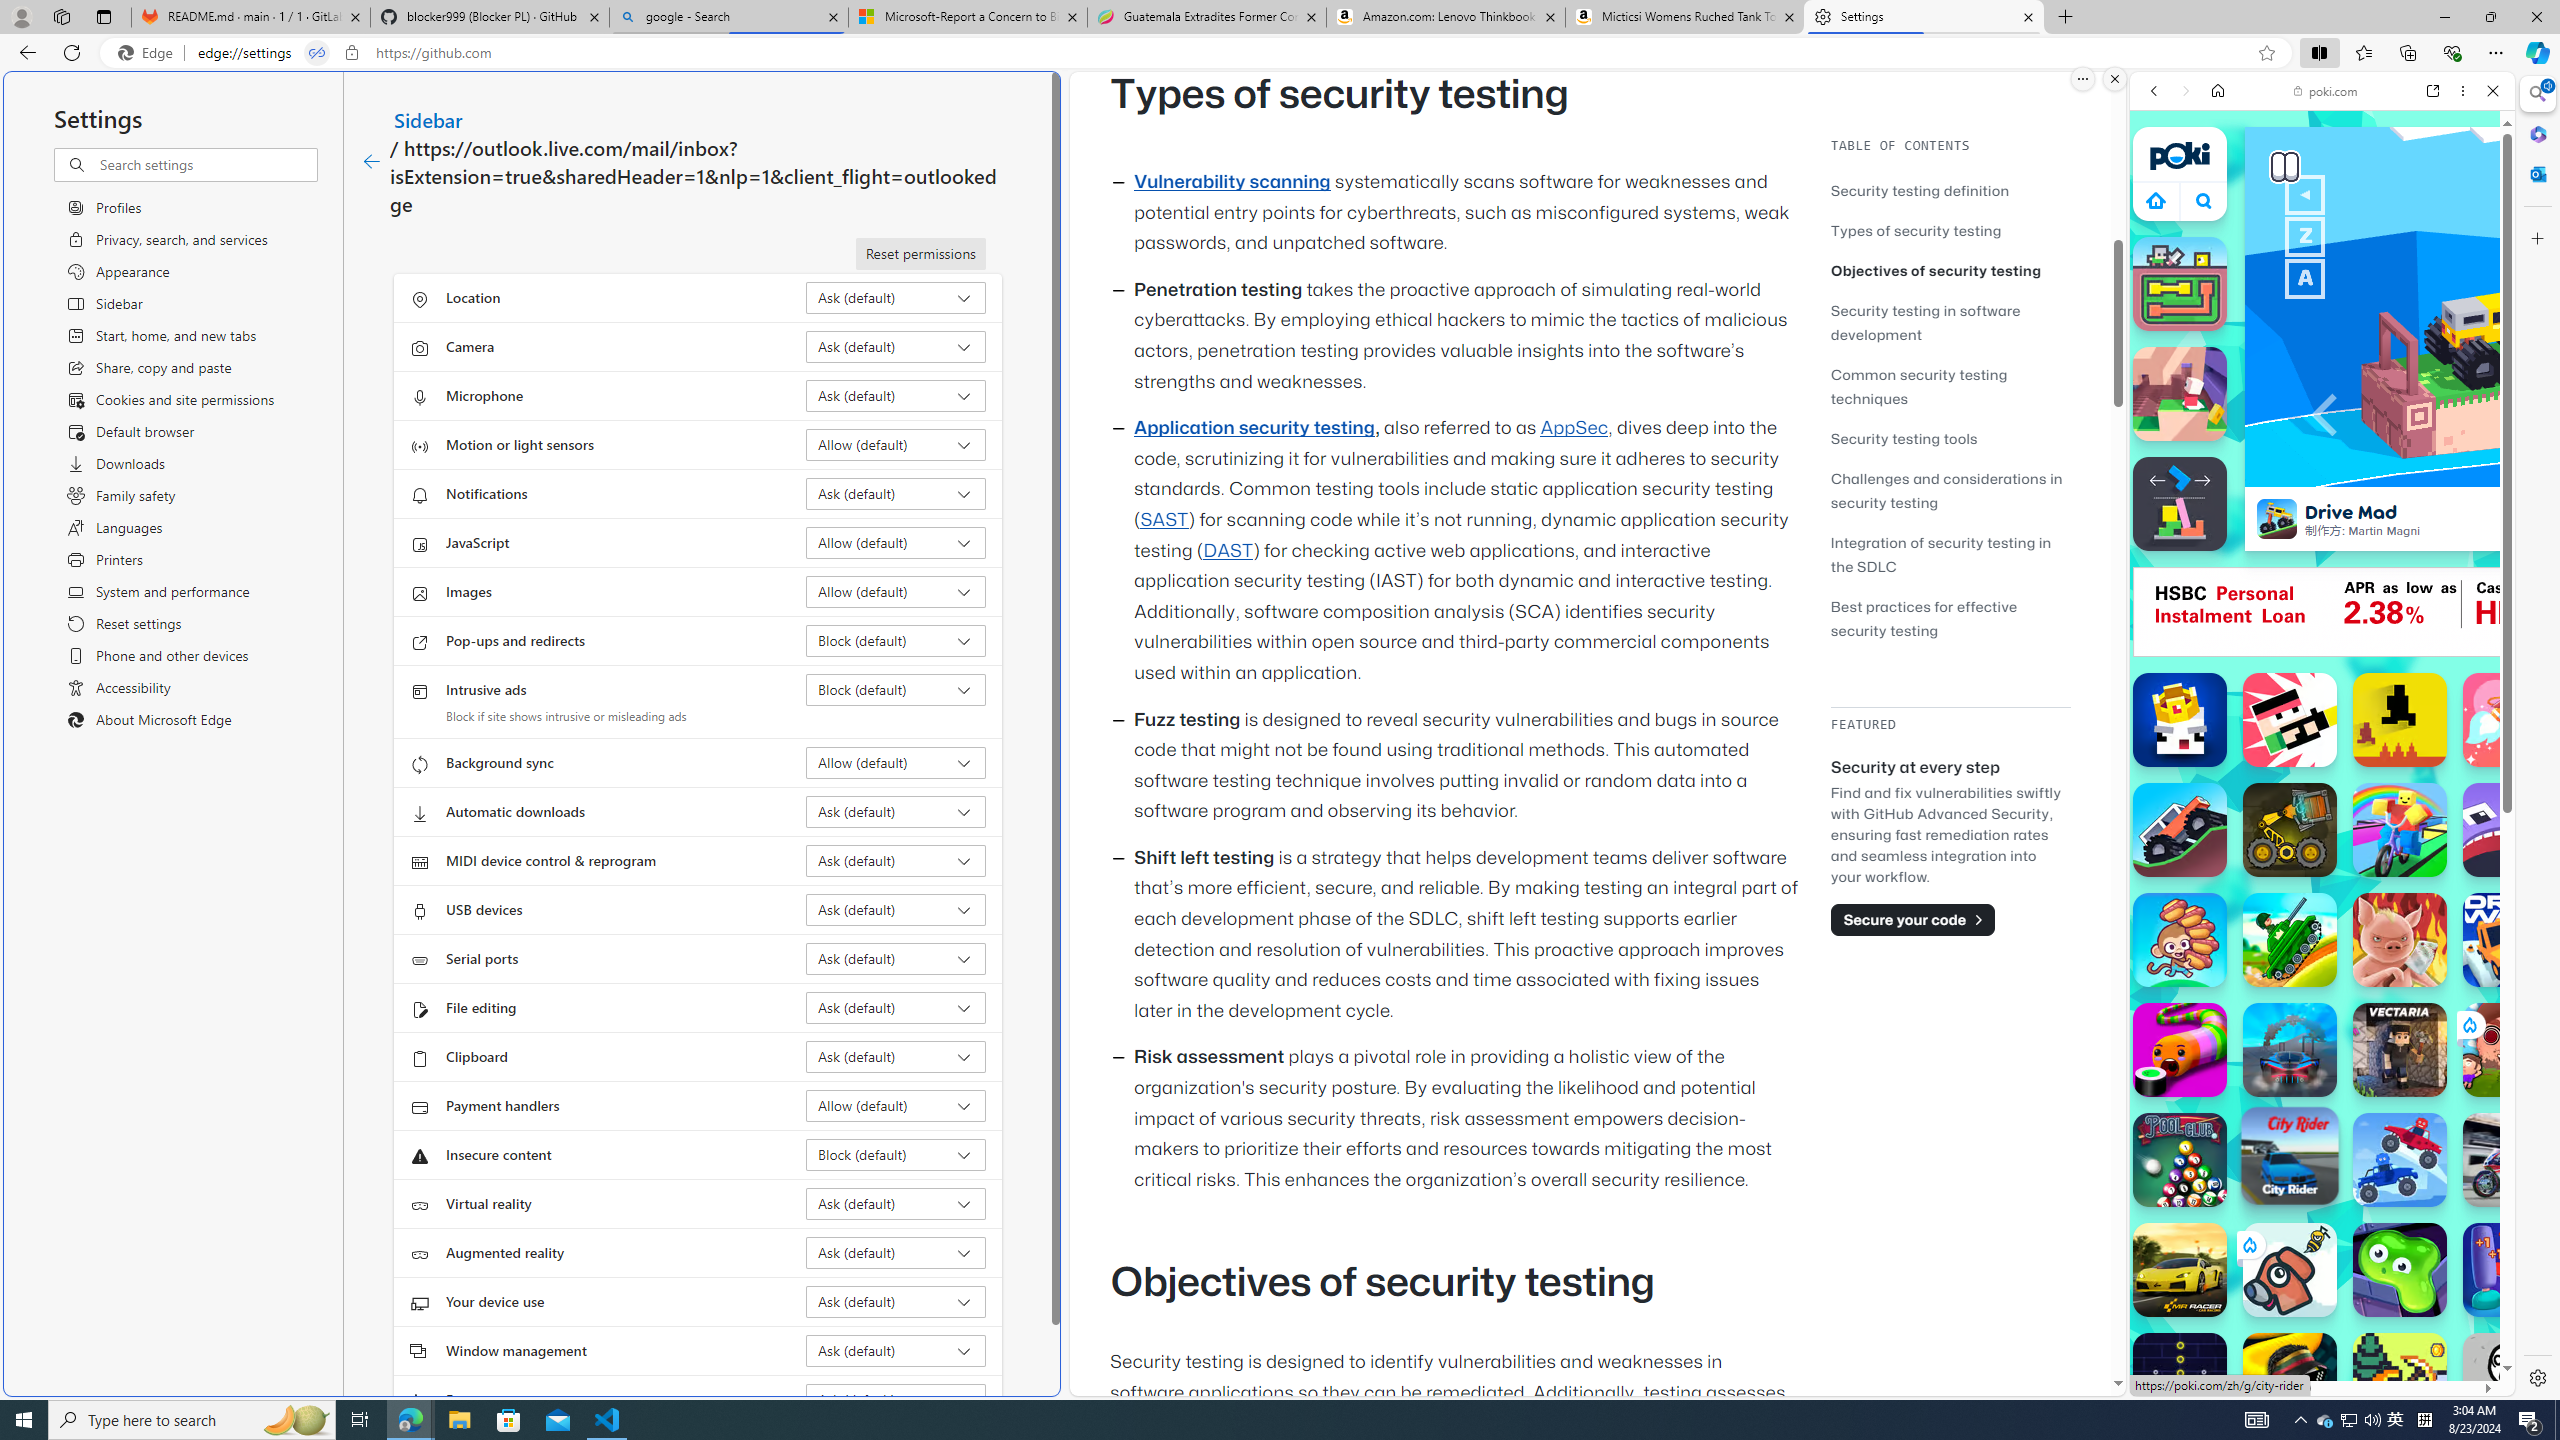 The width and height of the screenshot is (2560, 1440). Describe the element at coordinates (2222, 964) in the screenshot. I see `Hills of Steel Hills of Steel poki.com` at that location.